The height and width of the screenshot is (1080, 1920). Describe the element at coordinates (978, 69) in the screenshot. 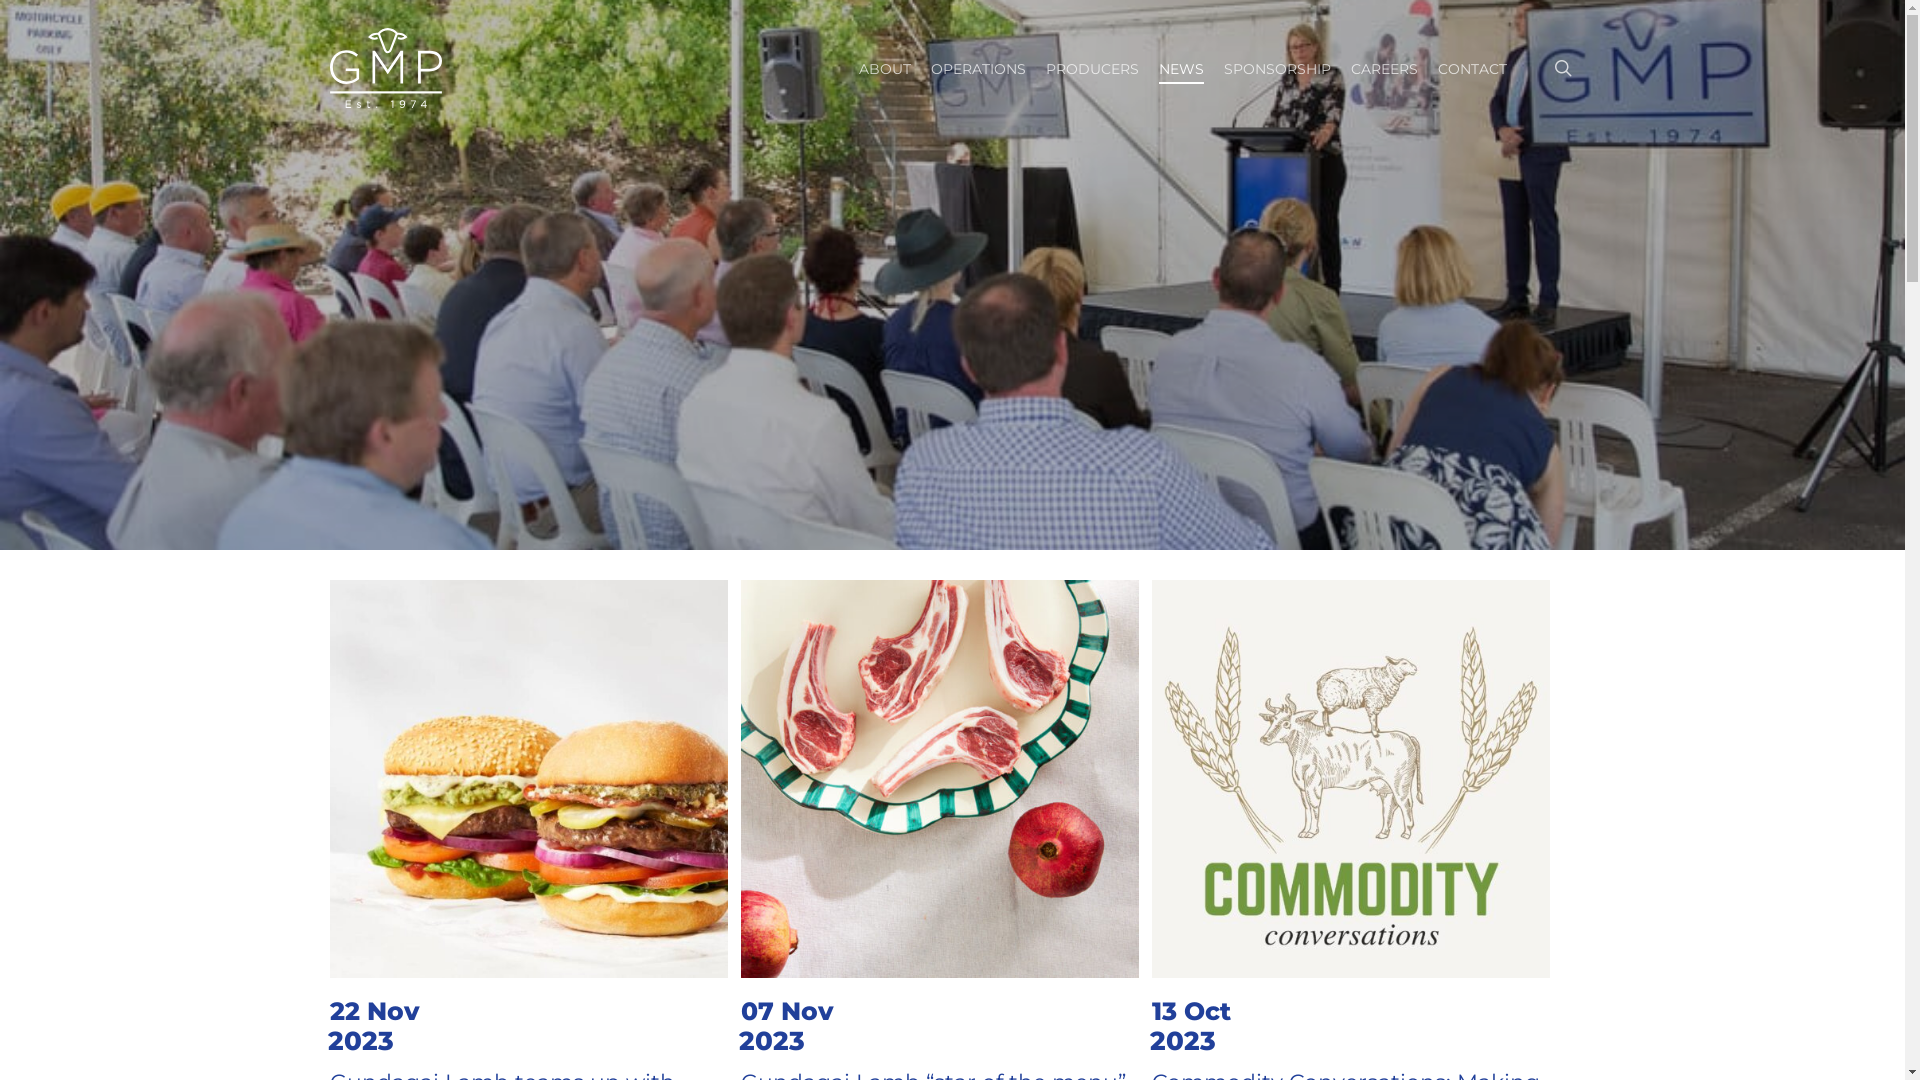

I see `OPERATIONS` at that location.